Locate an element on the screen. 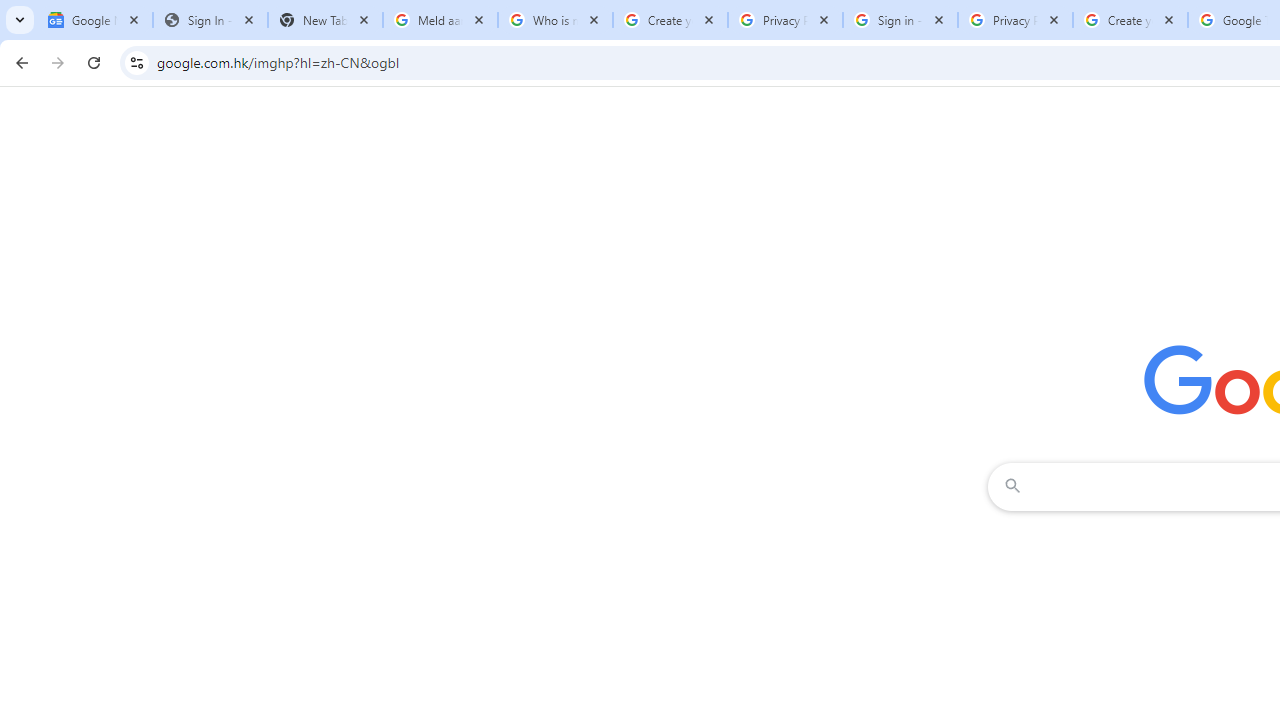 This screenshot has width=1280, height=720. Sign In - USA TODAY is located at coordinates (210, 20).